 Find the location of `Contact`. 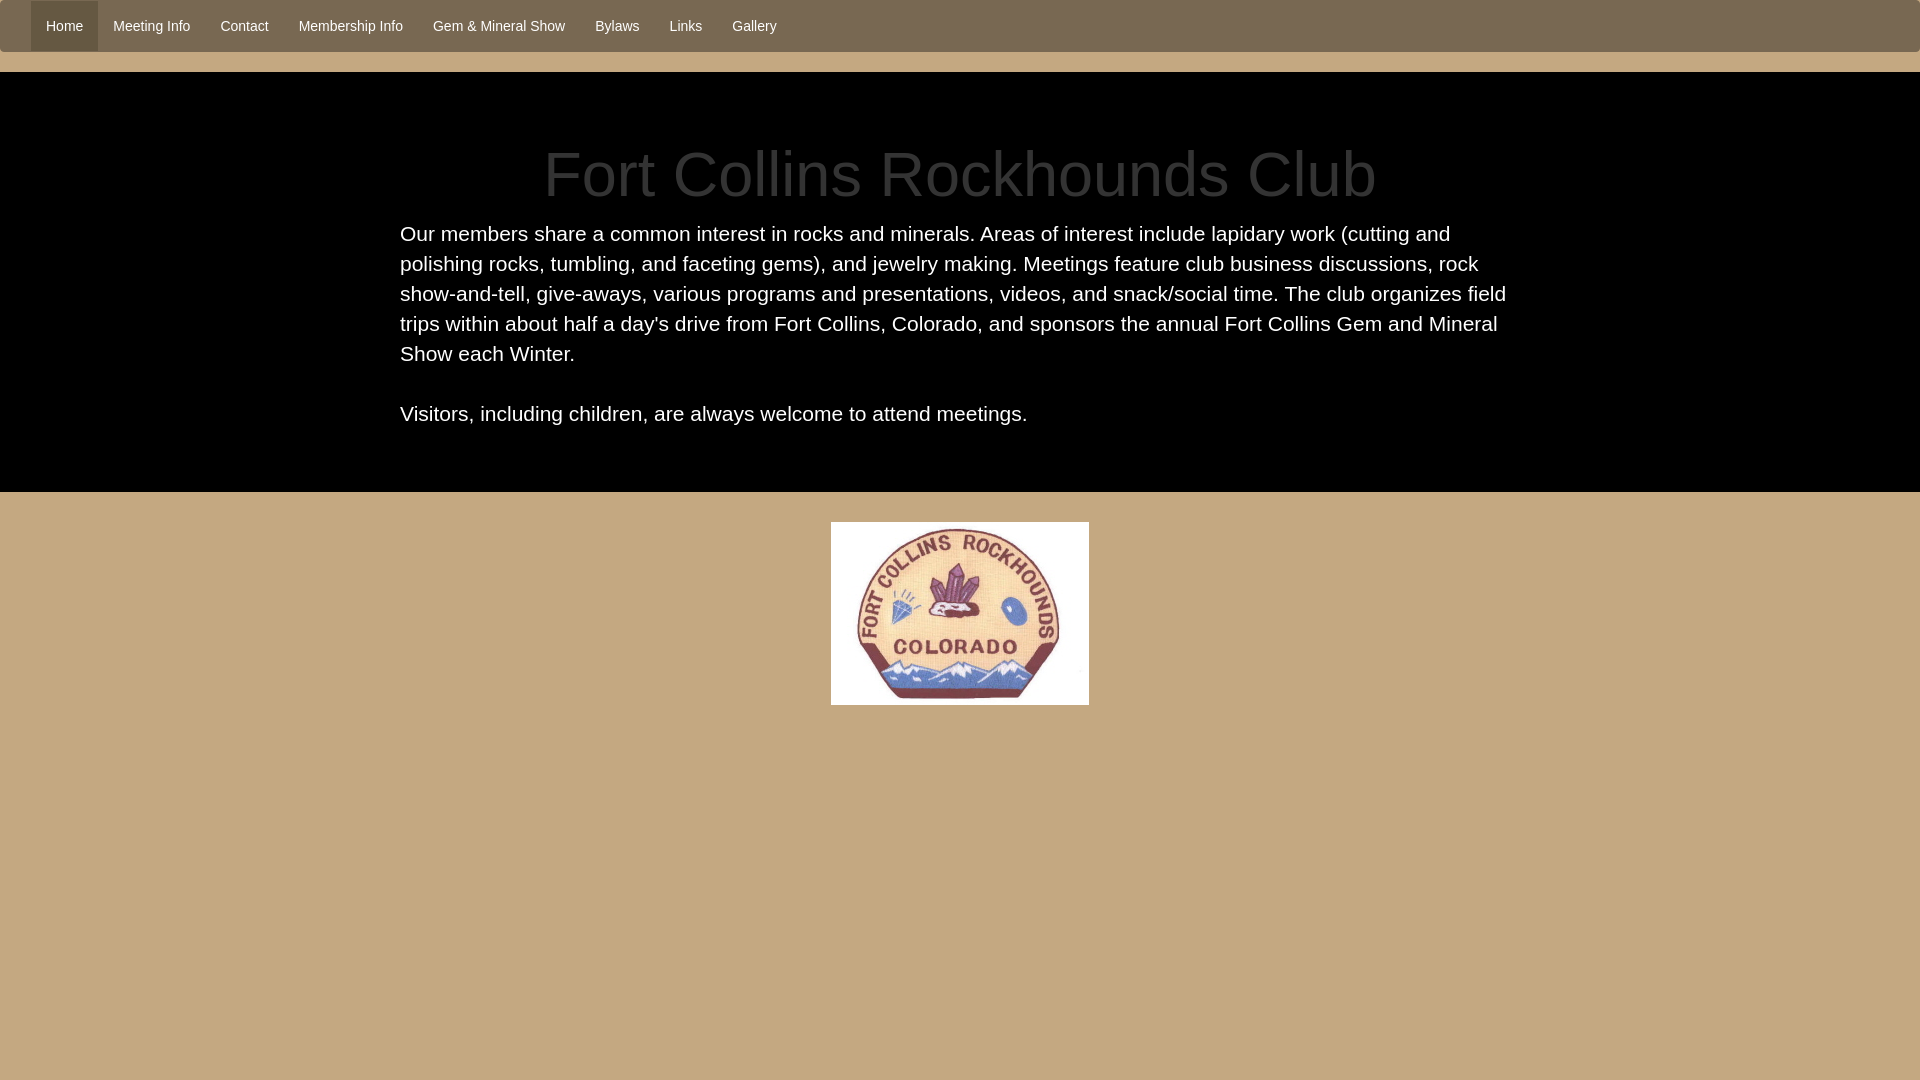

Contact is located at coordinates (244, 26).